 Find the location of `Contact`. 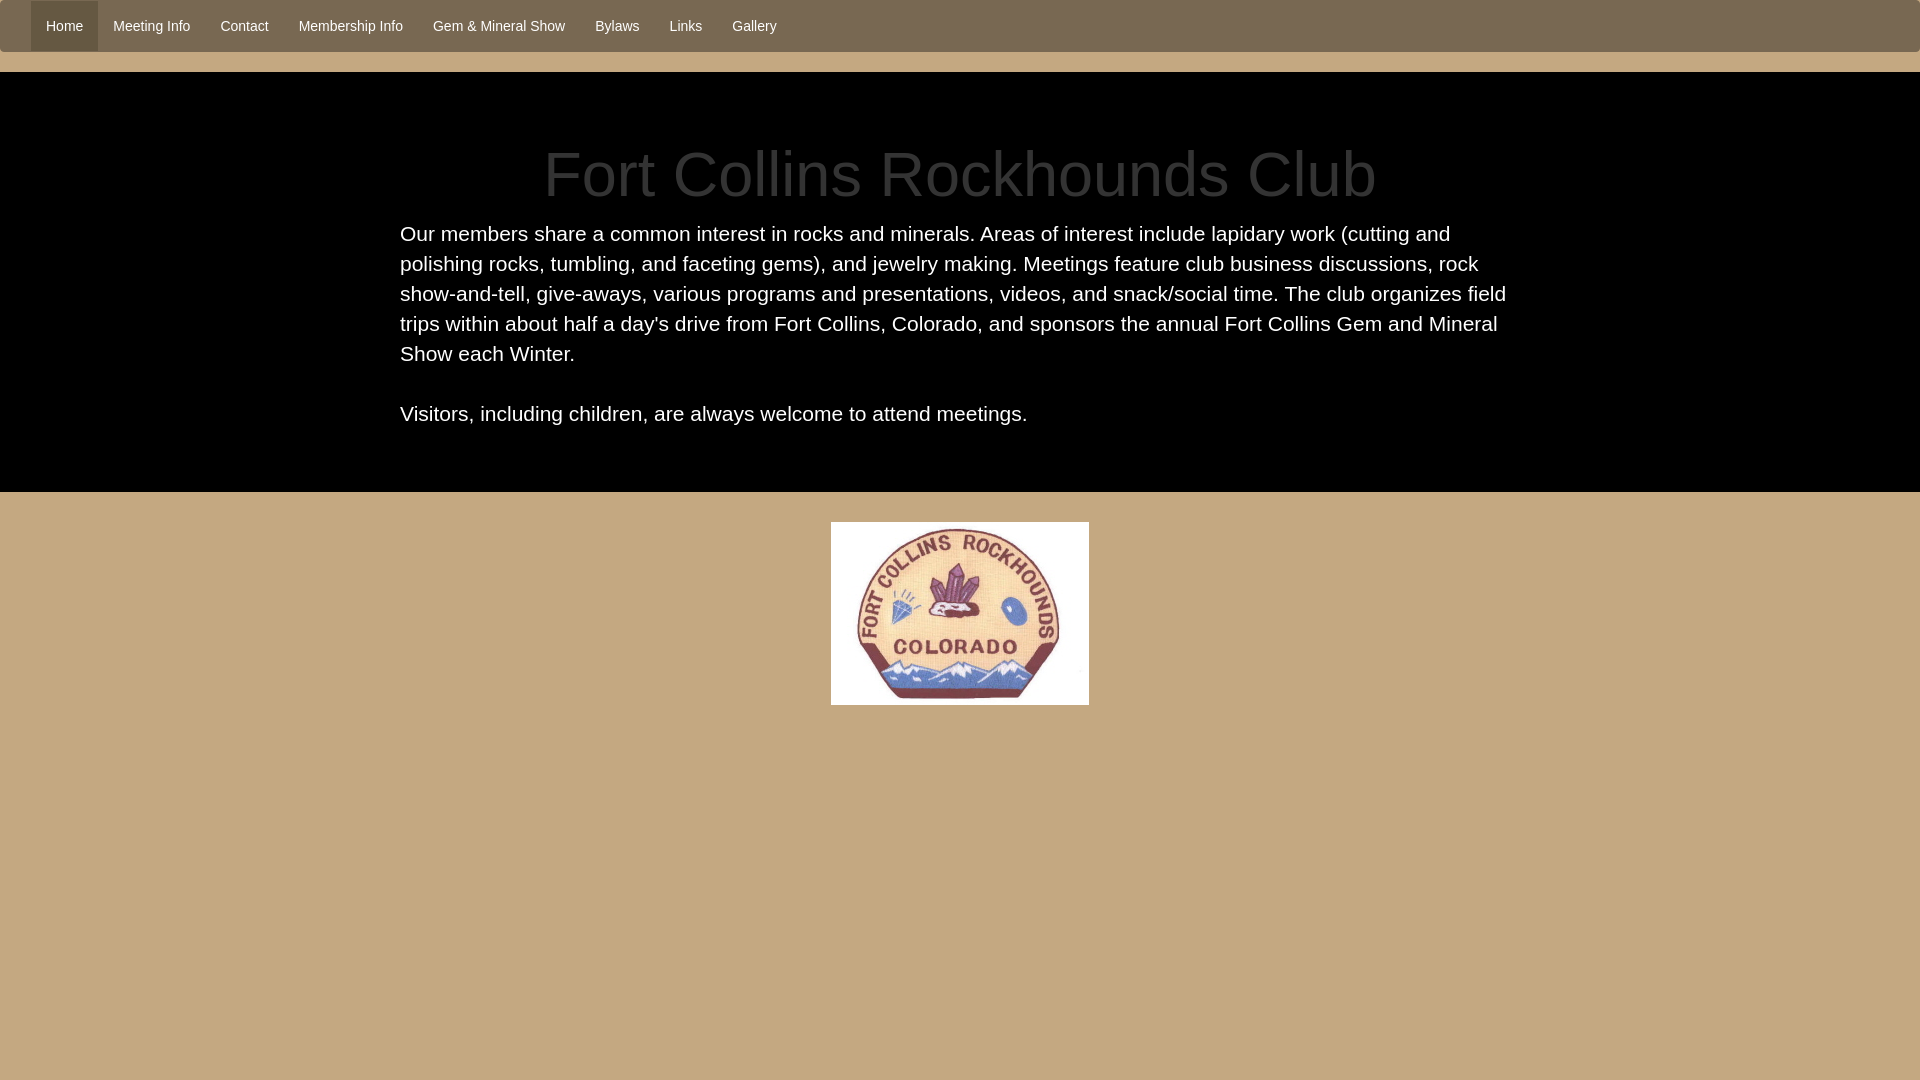

Contact is located at coordinates (244, 26).